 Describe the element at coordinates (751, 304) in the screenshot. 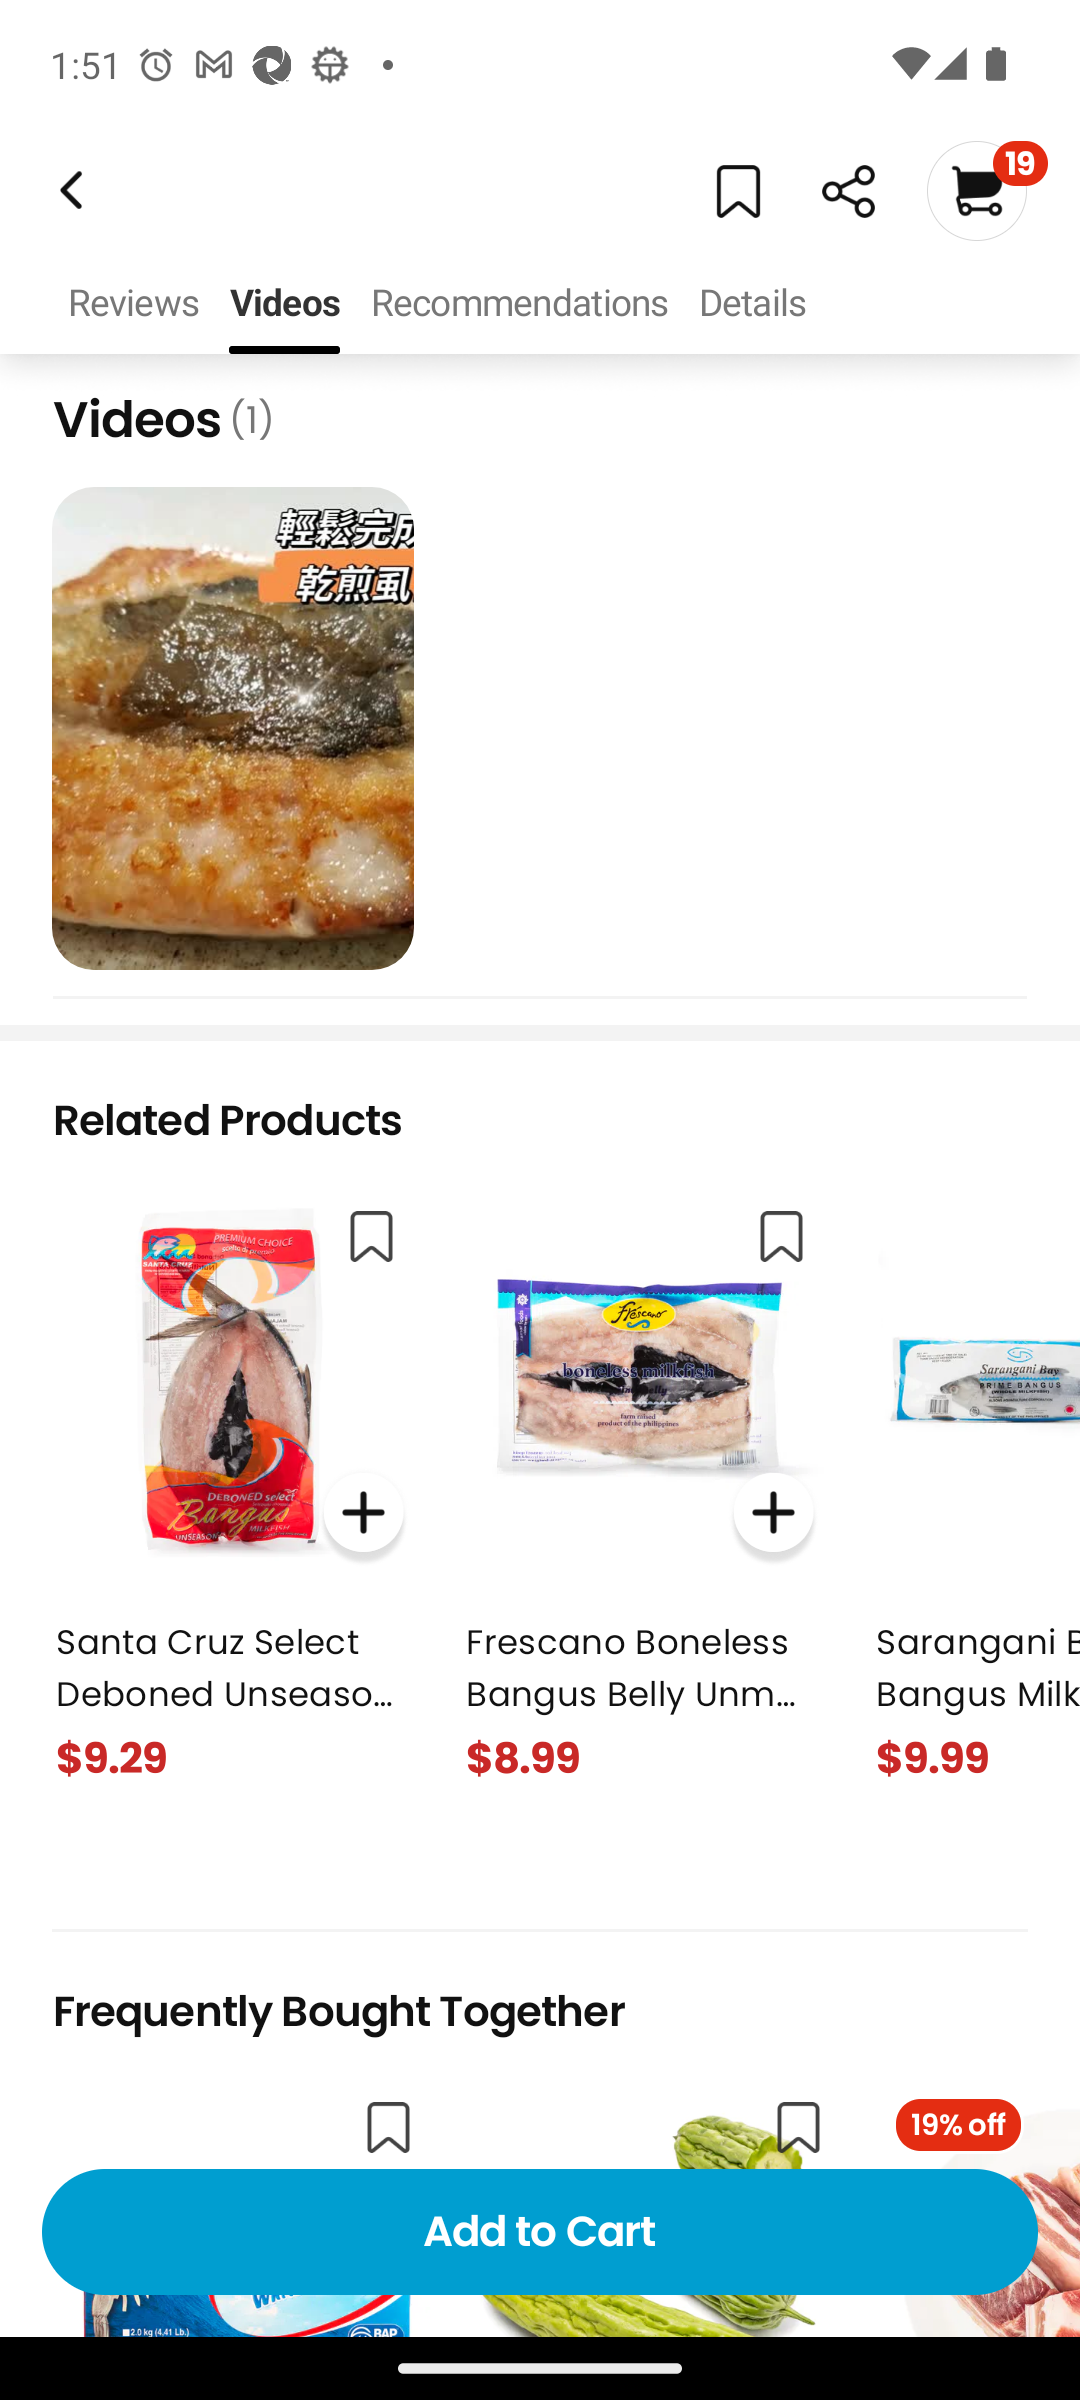

I see `Details` at that location.